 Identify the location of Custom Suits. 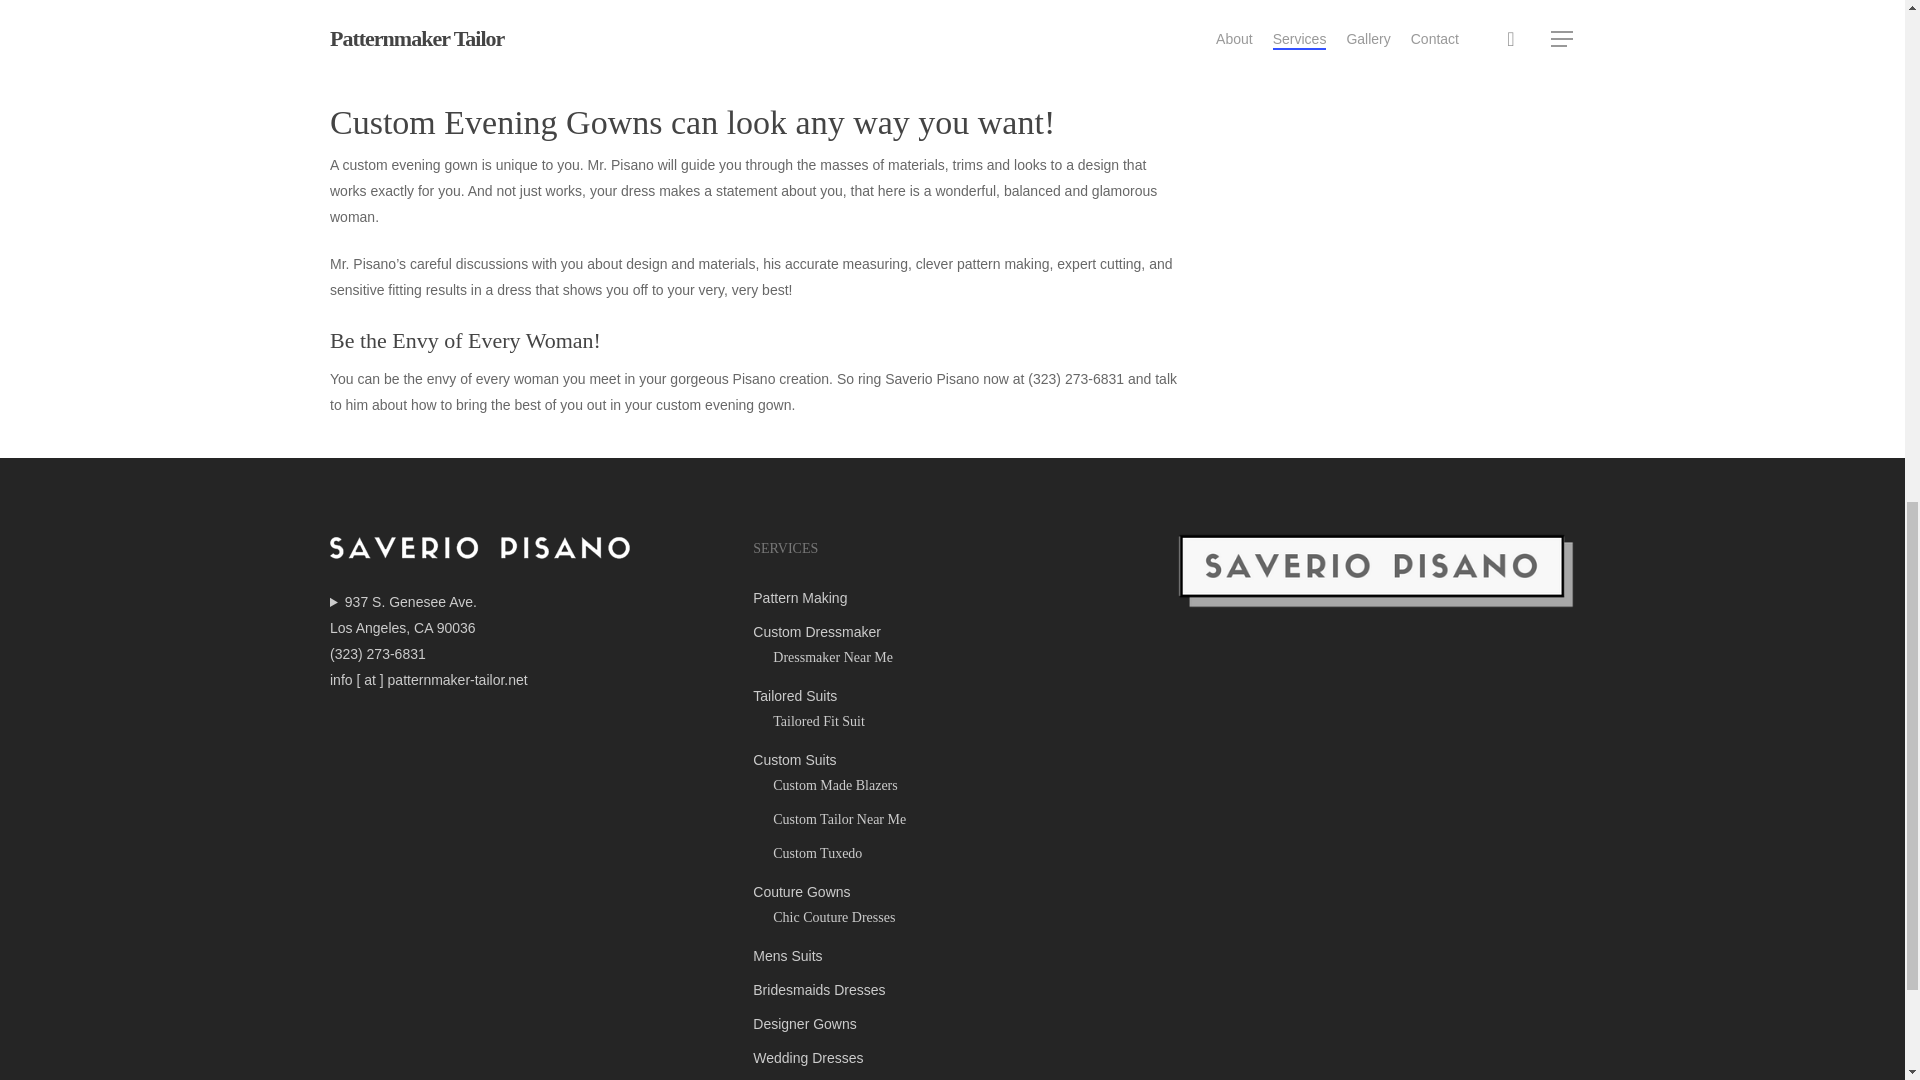
(951, 760).